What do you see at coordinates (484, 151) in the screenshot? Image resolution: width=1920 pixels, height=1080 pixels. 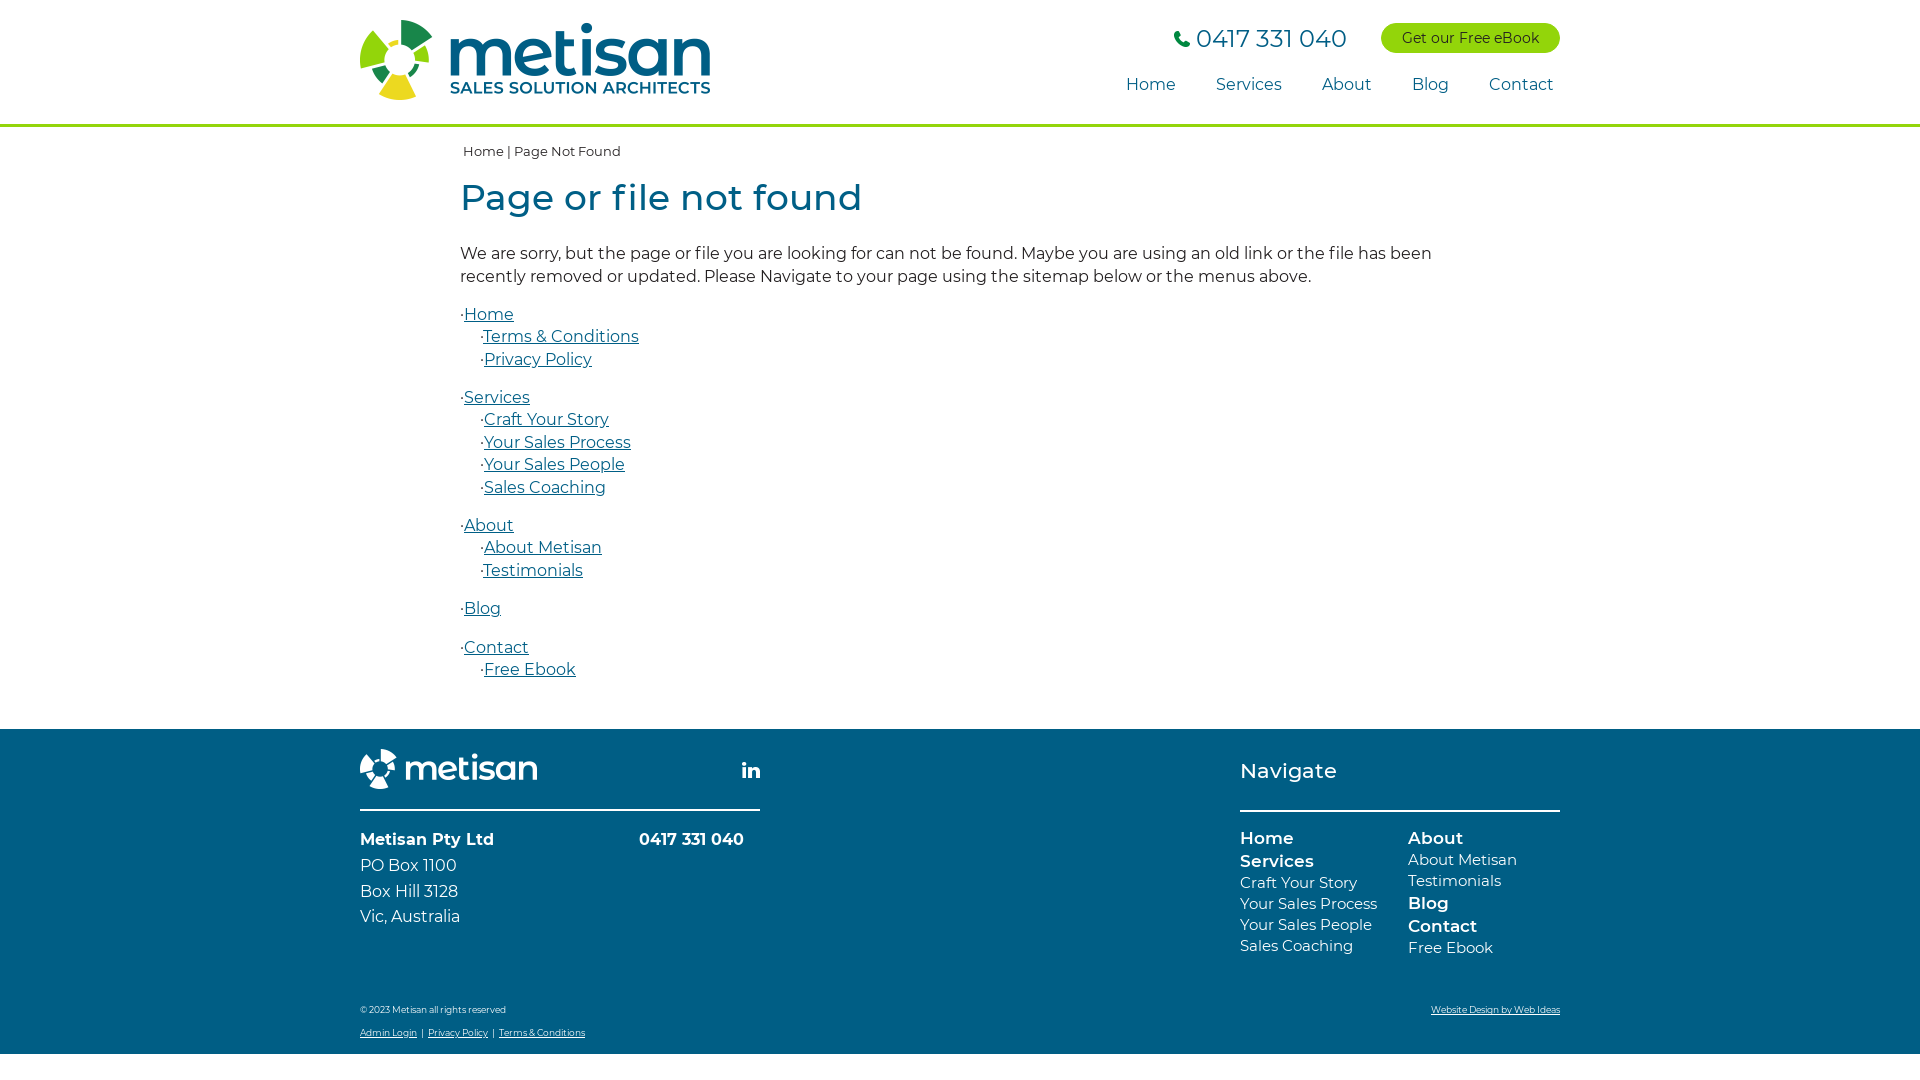 I see `Home` at bounding box center [484, 151].